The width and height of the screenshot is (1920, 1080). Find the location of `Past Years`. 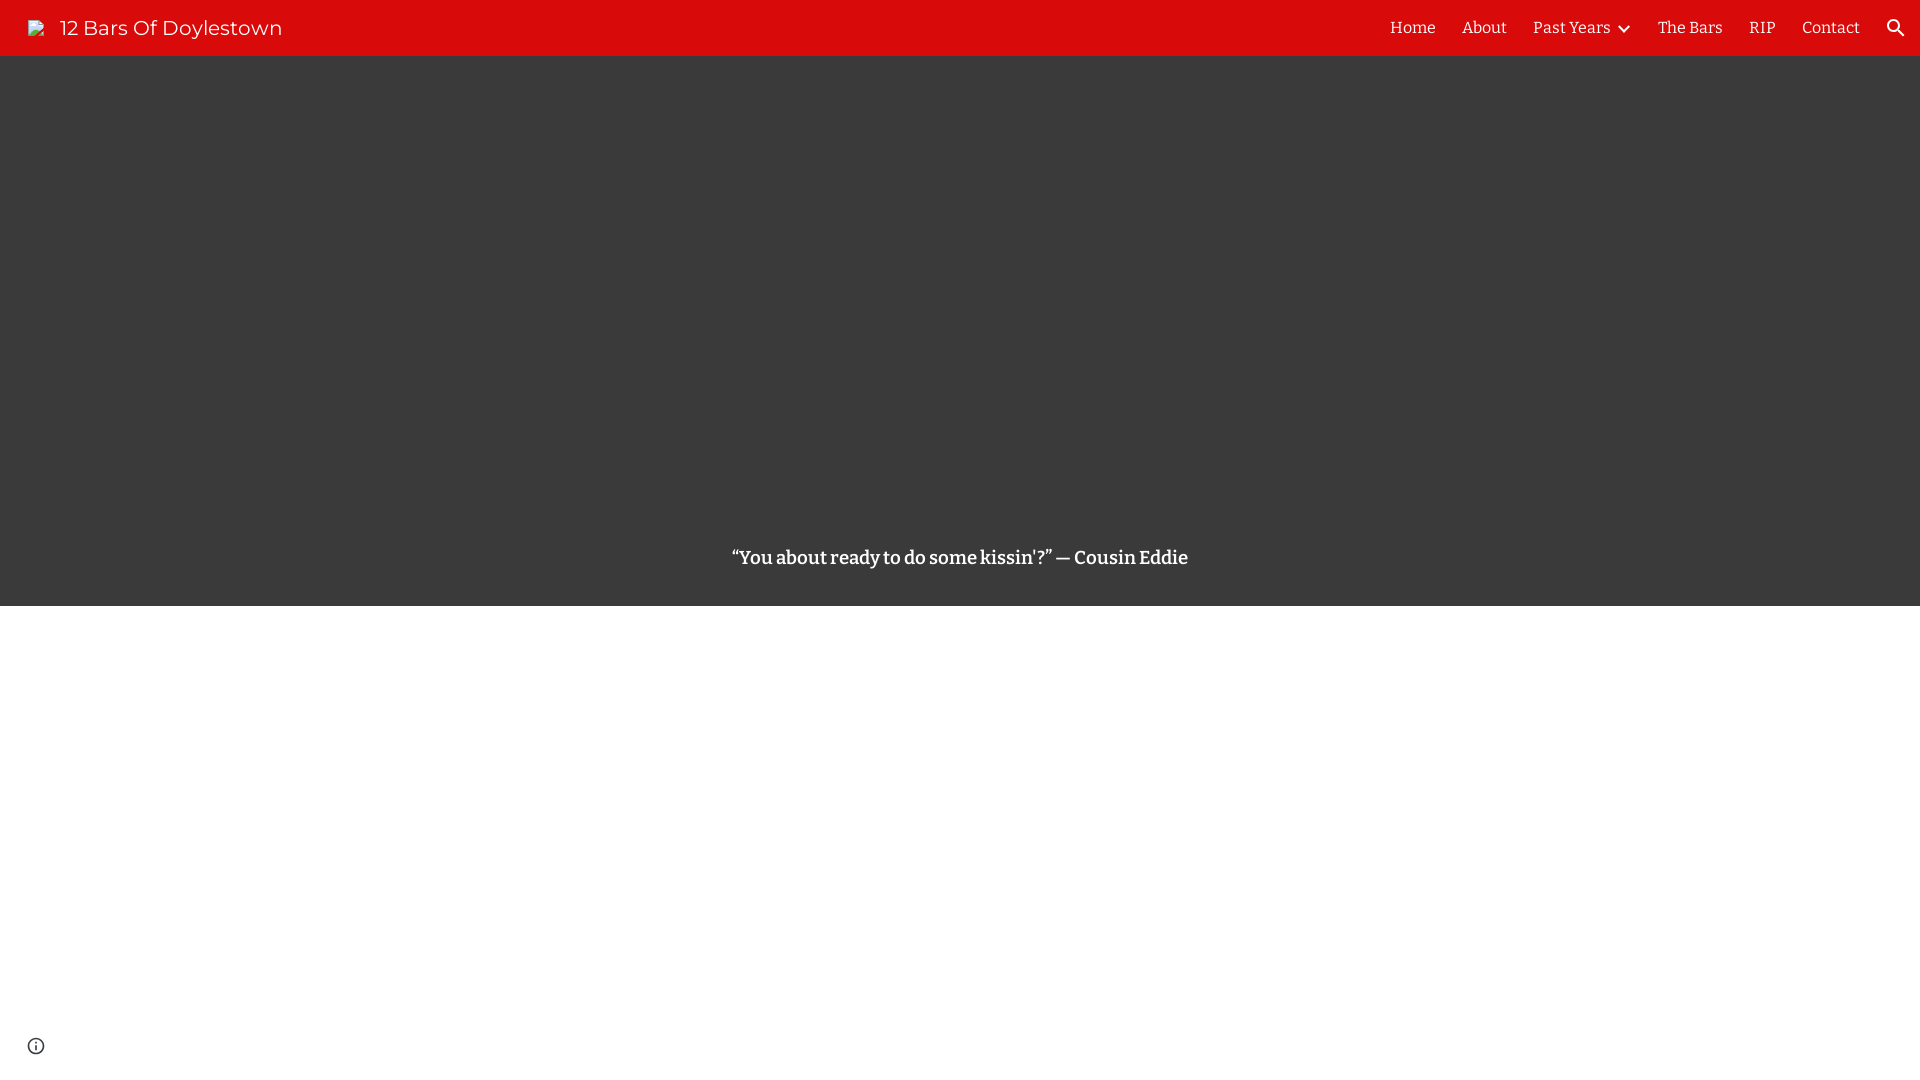

Past Years is located at coordinates (1572, 28).